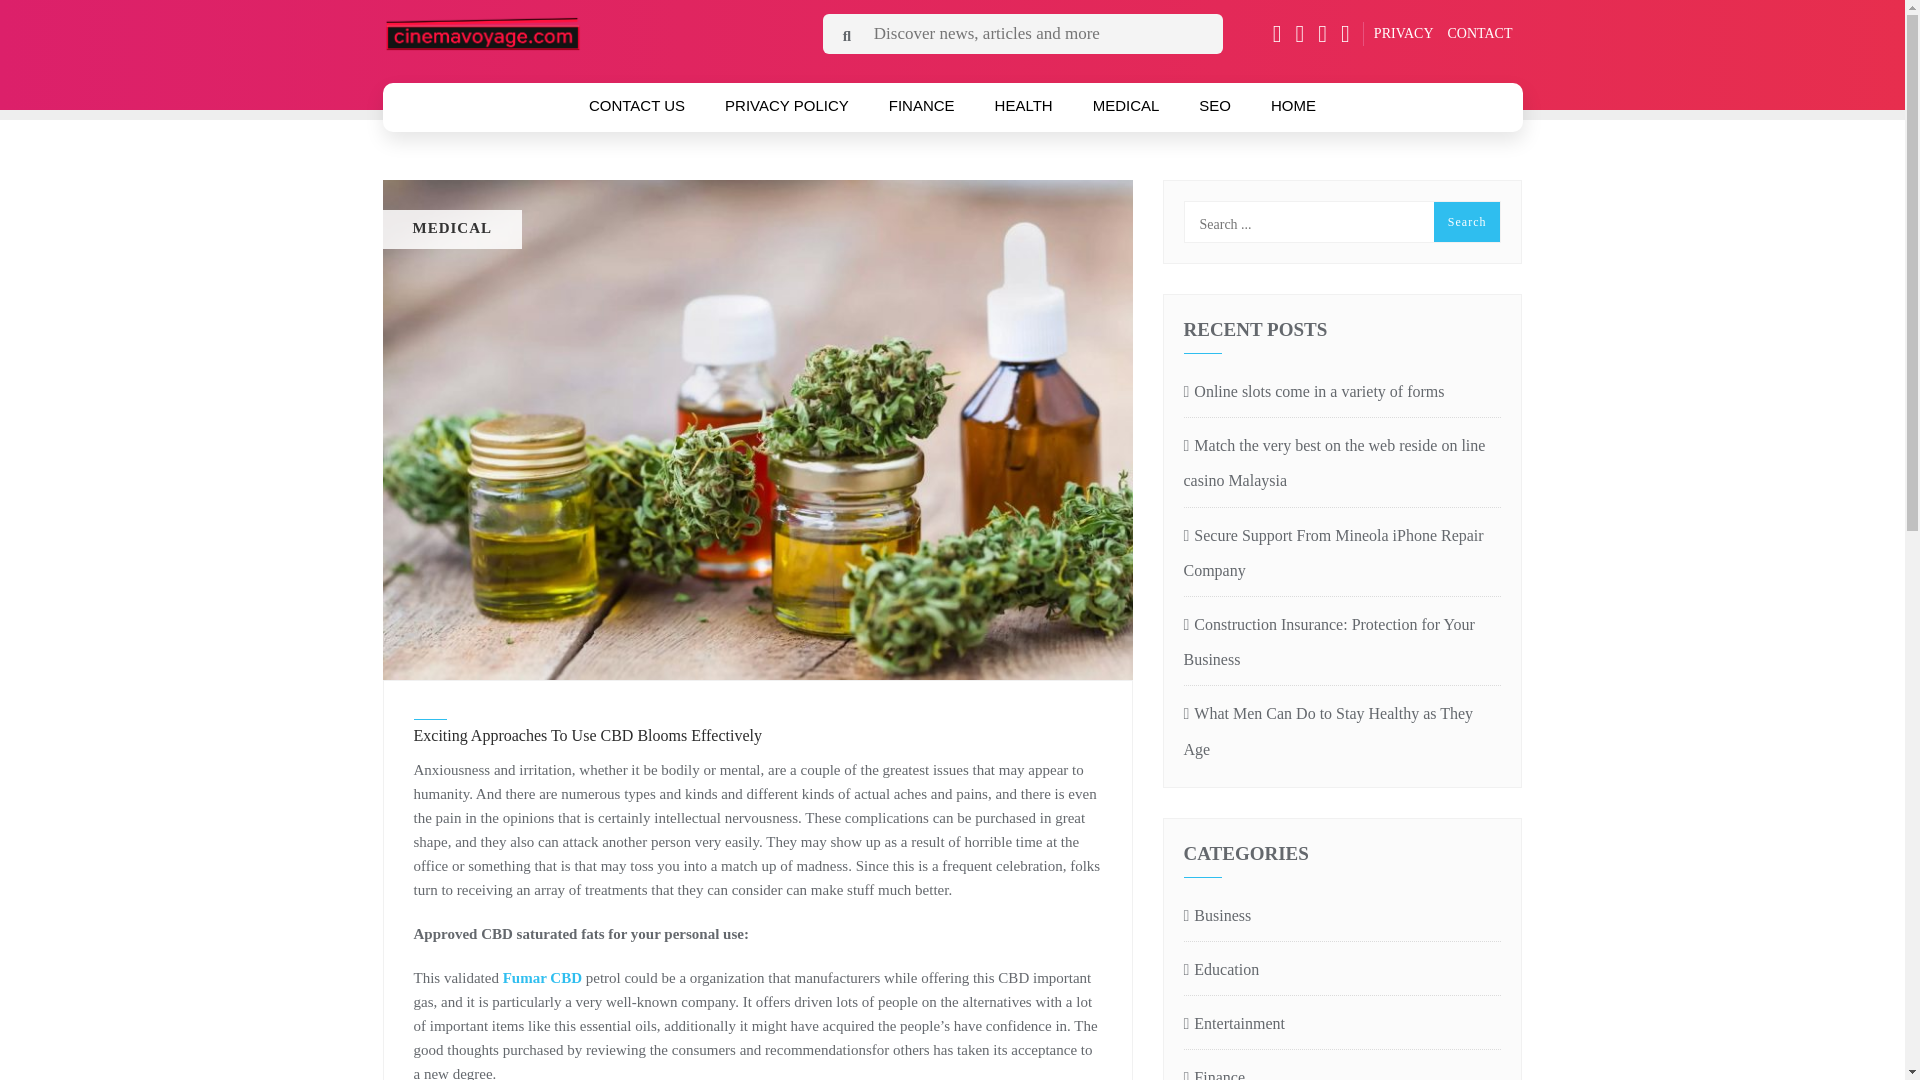 This screenshot has width=1920, height=1080. What do you see at coordinates (1480, 33) in the screenshot?
I see `CONTACT` at bounding box center [1480, 33].